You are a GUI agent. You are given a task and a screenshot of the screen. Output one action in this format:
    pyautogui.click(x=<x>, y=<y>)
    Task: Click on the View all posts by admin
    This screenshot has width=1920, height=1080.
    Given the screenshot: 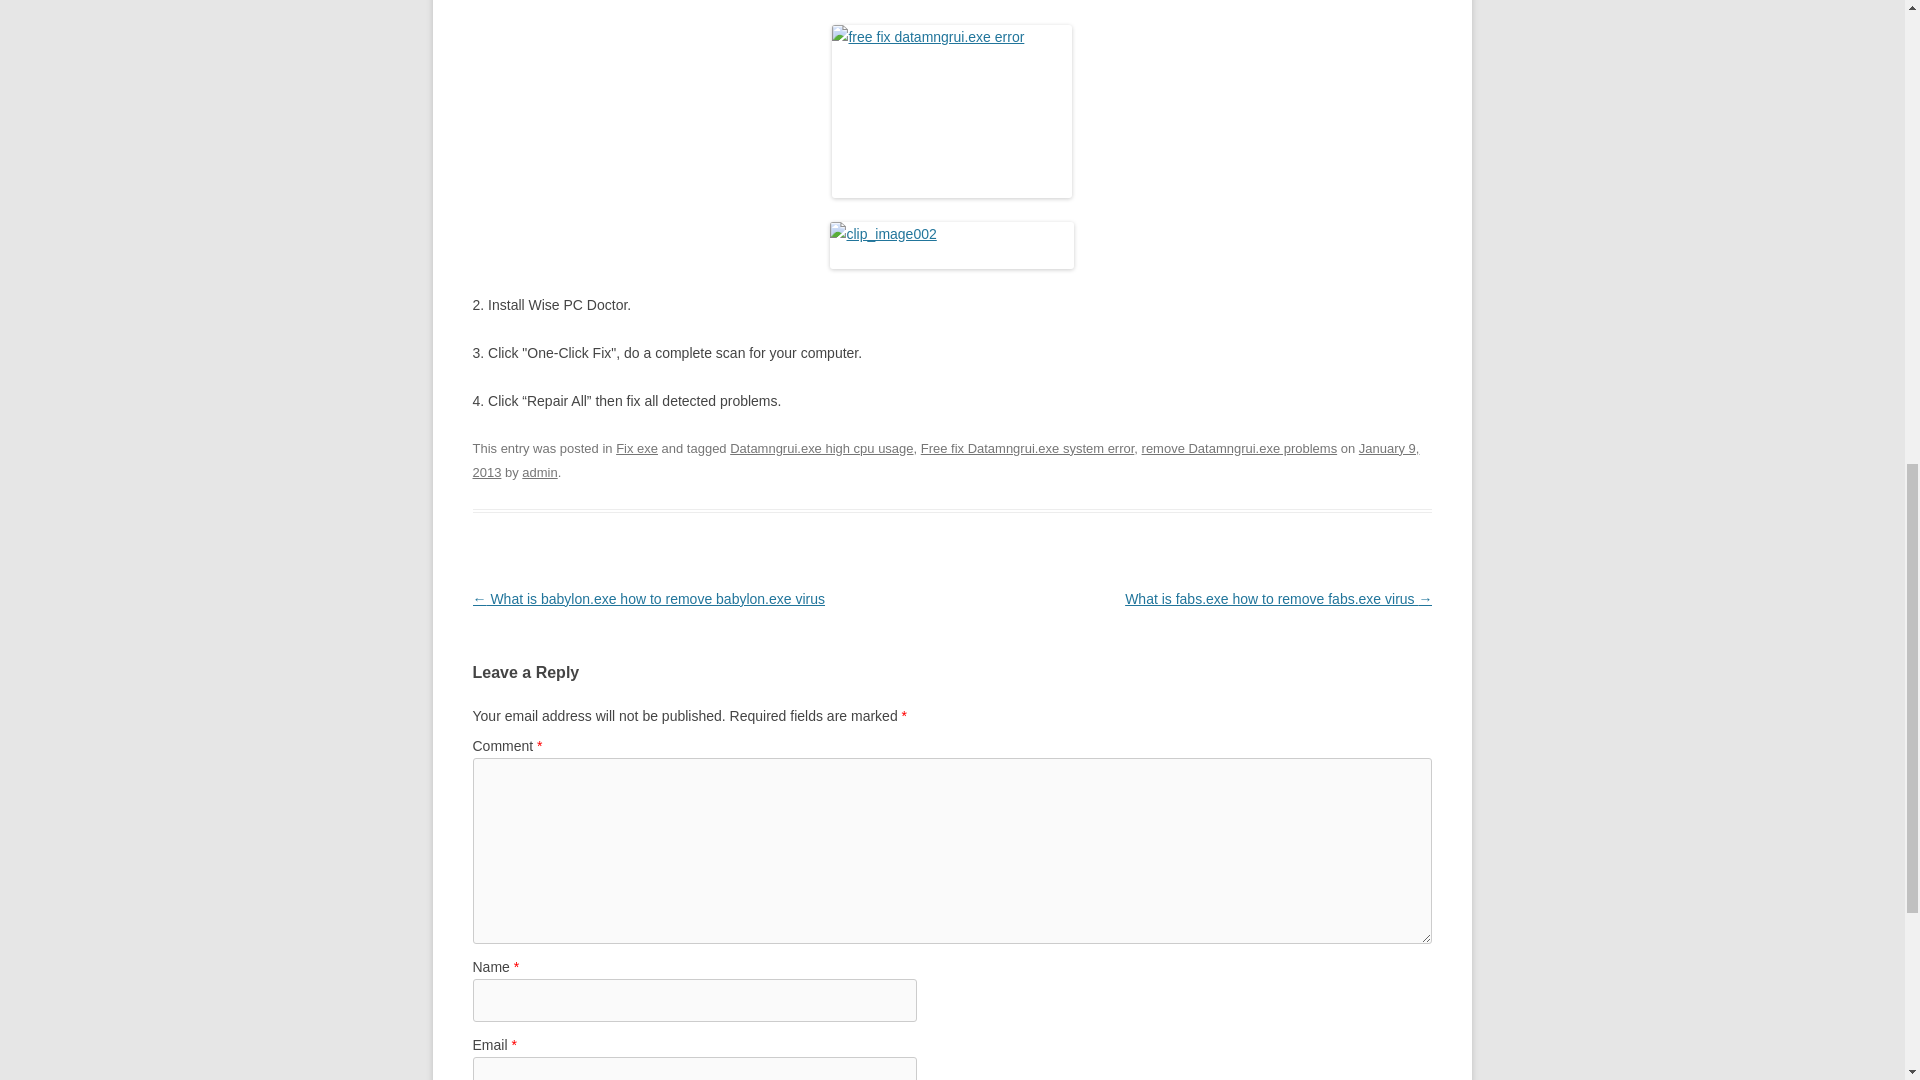 What is the action you would take?
    pyautogui.click(x=539, y=472)
    